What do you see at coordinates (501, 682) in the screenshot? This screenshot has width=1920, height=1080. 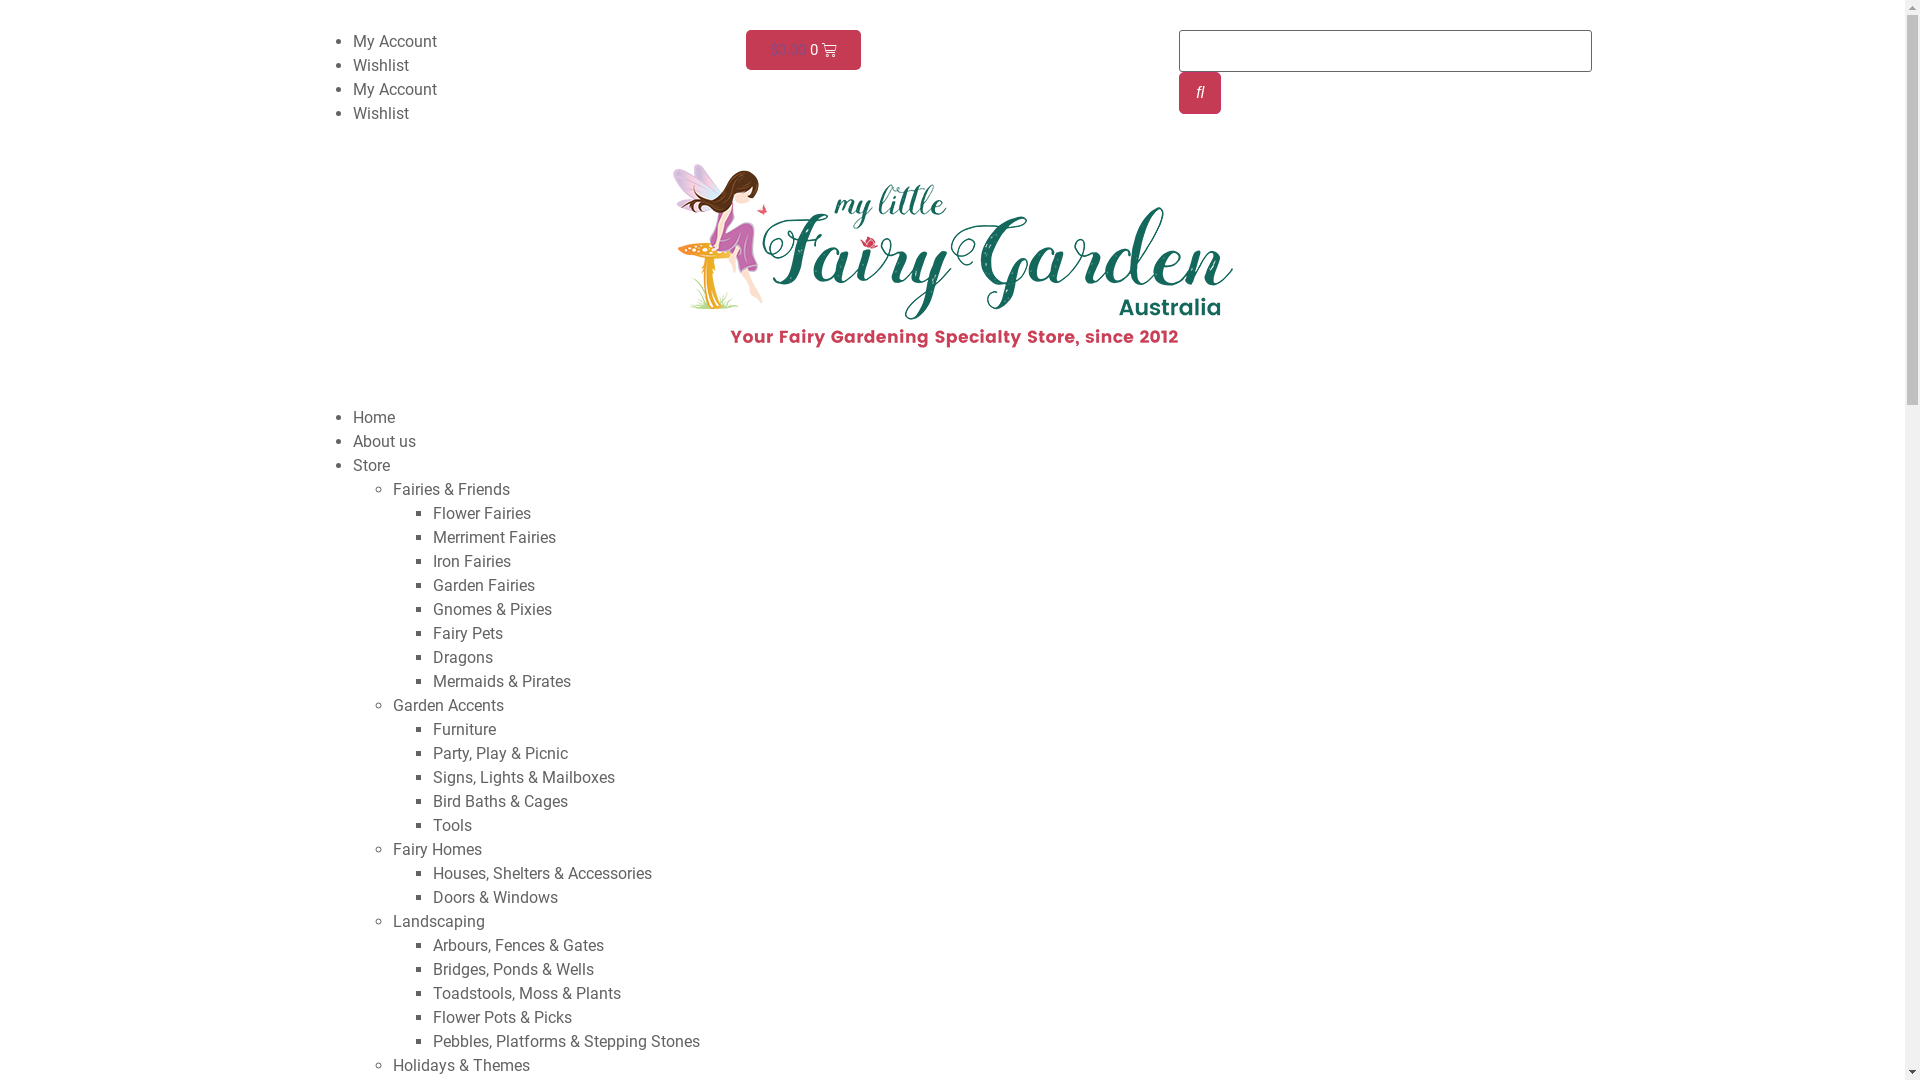 I see `Mermaids & Pirates` at bounding box center [501, 682].